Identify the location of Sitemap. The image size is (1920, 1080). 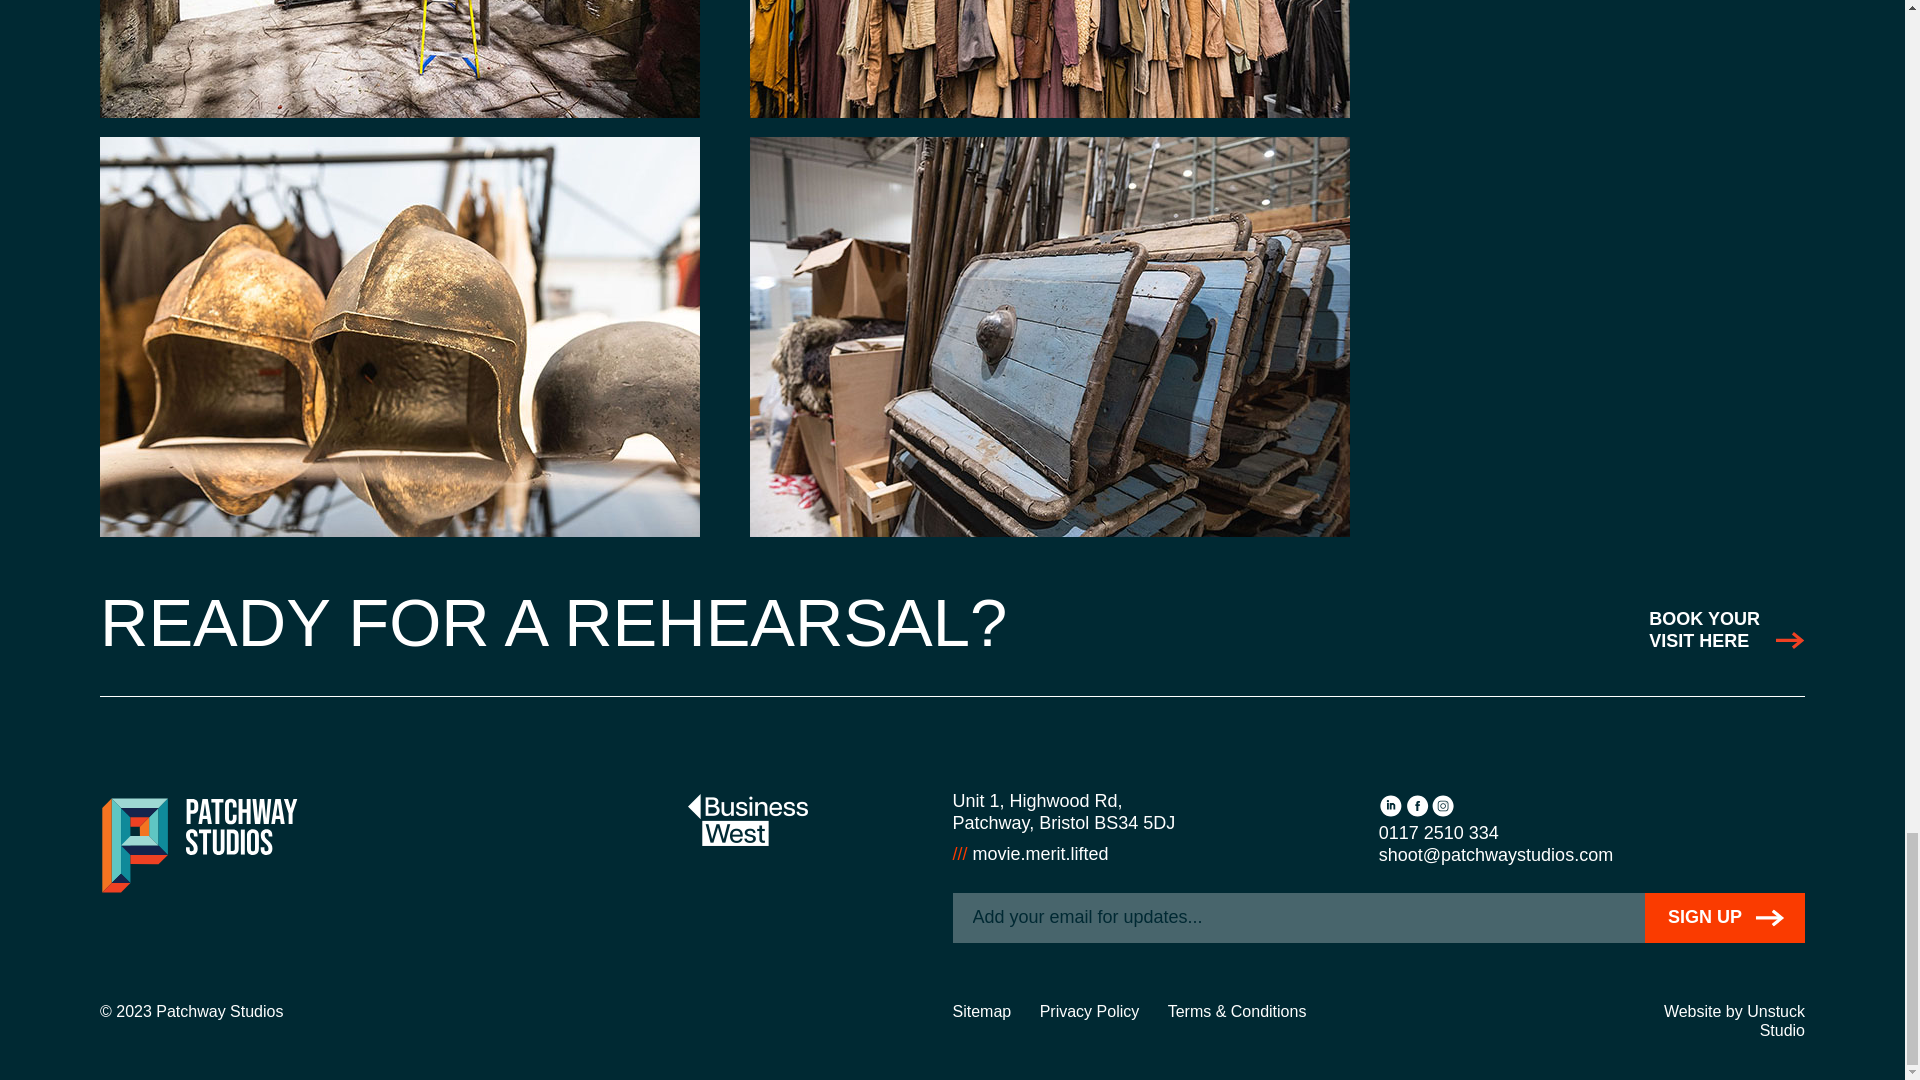
(982, 1011).